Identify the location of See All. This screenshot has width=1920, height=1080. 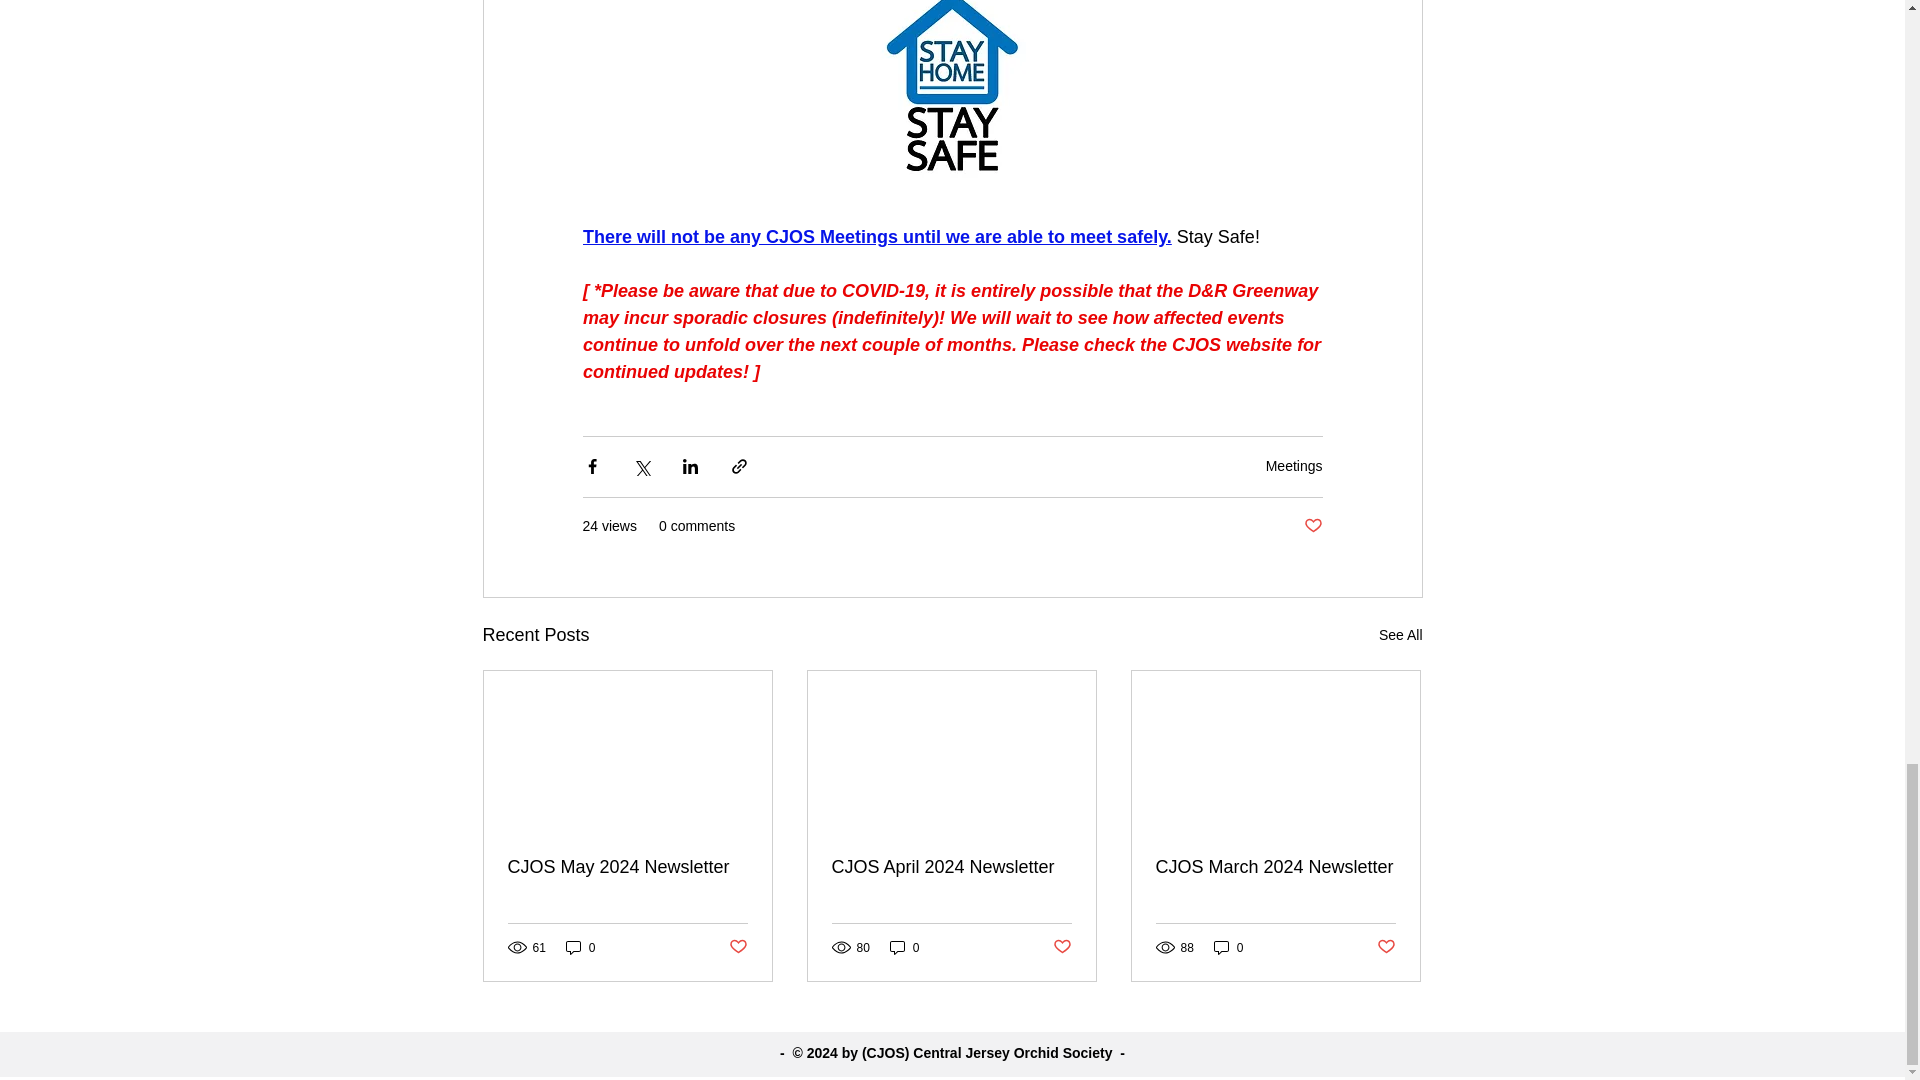
(1400, 636).